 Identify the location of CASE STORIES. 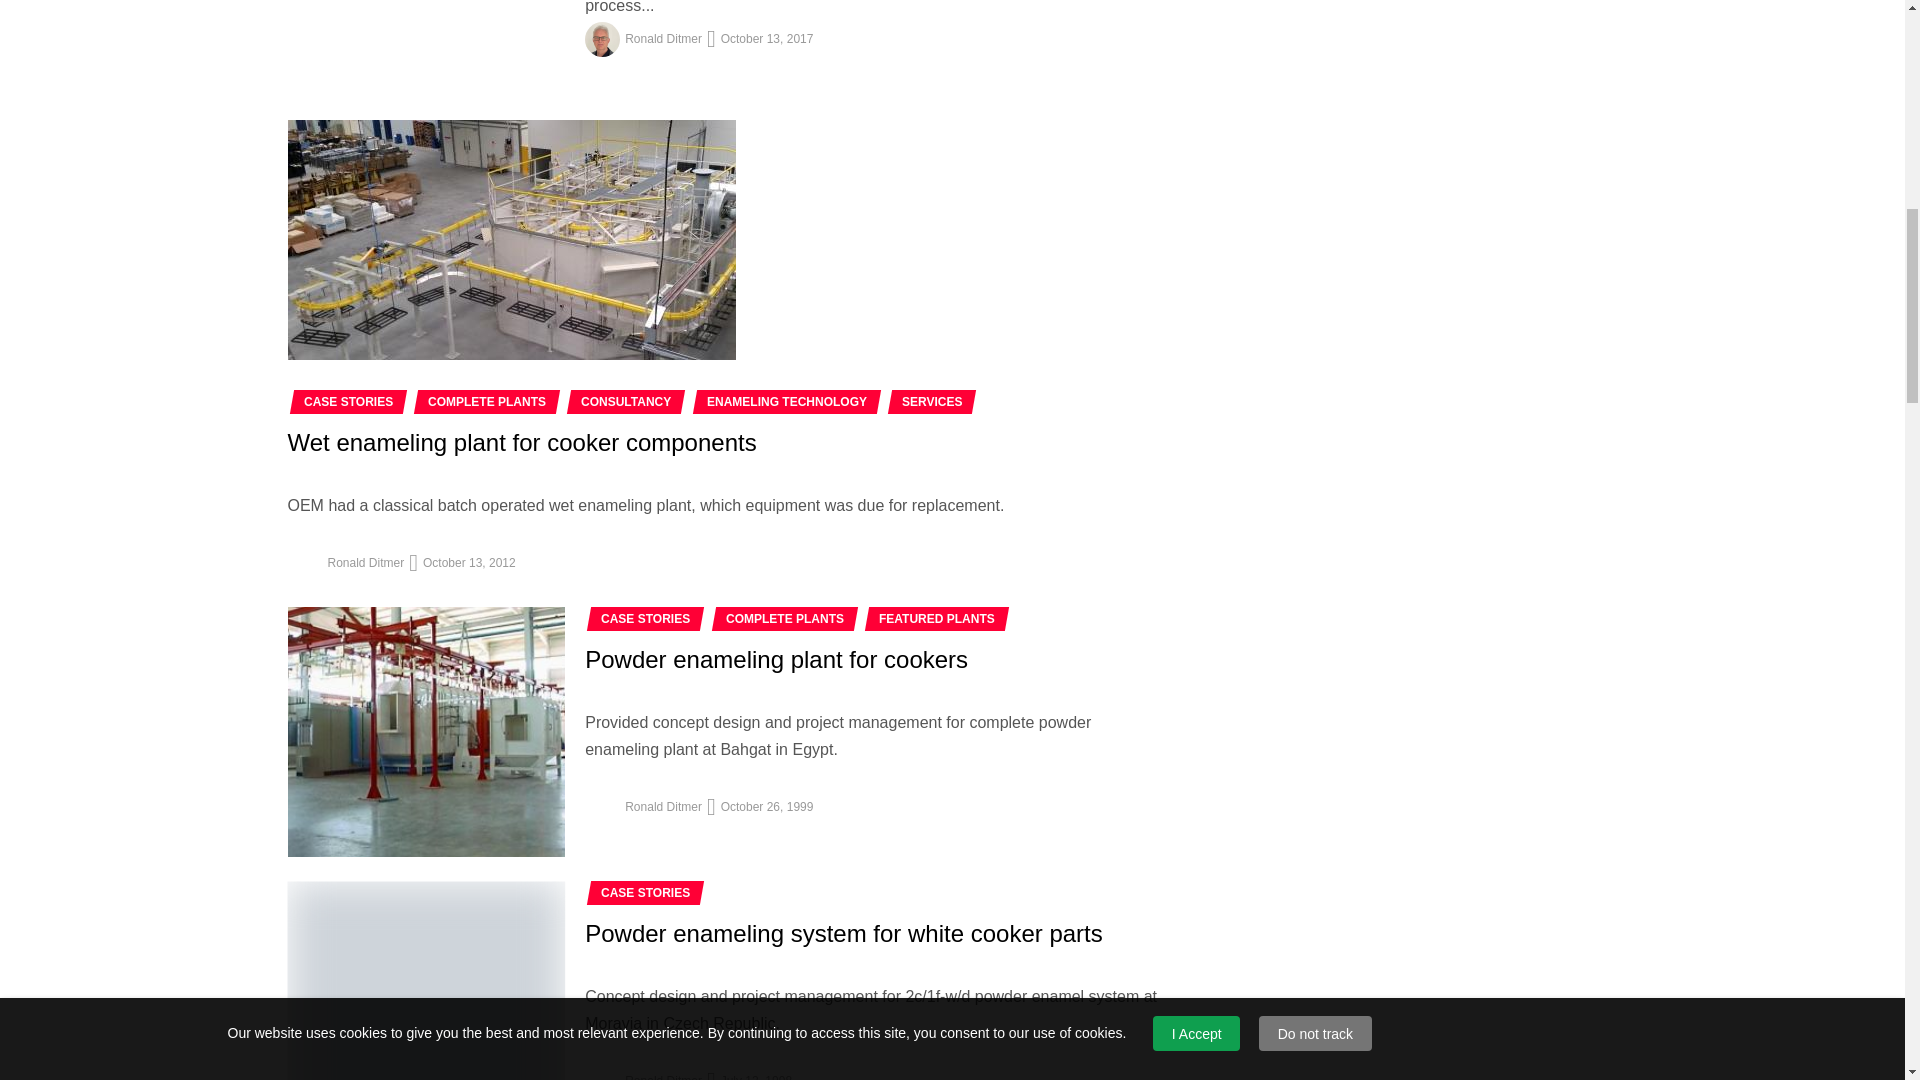
(348, 402).